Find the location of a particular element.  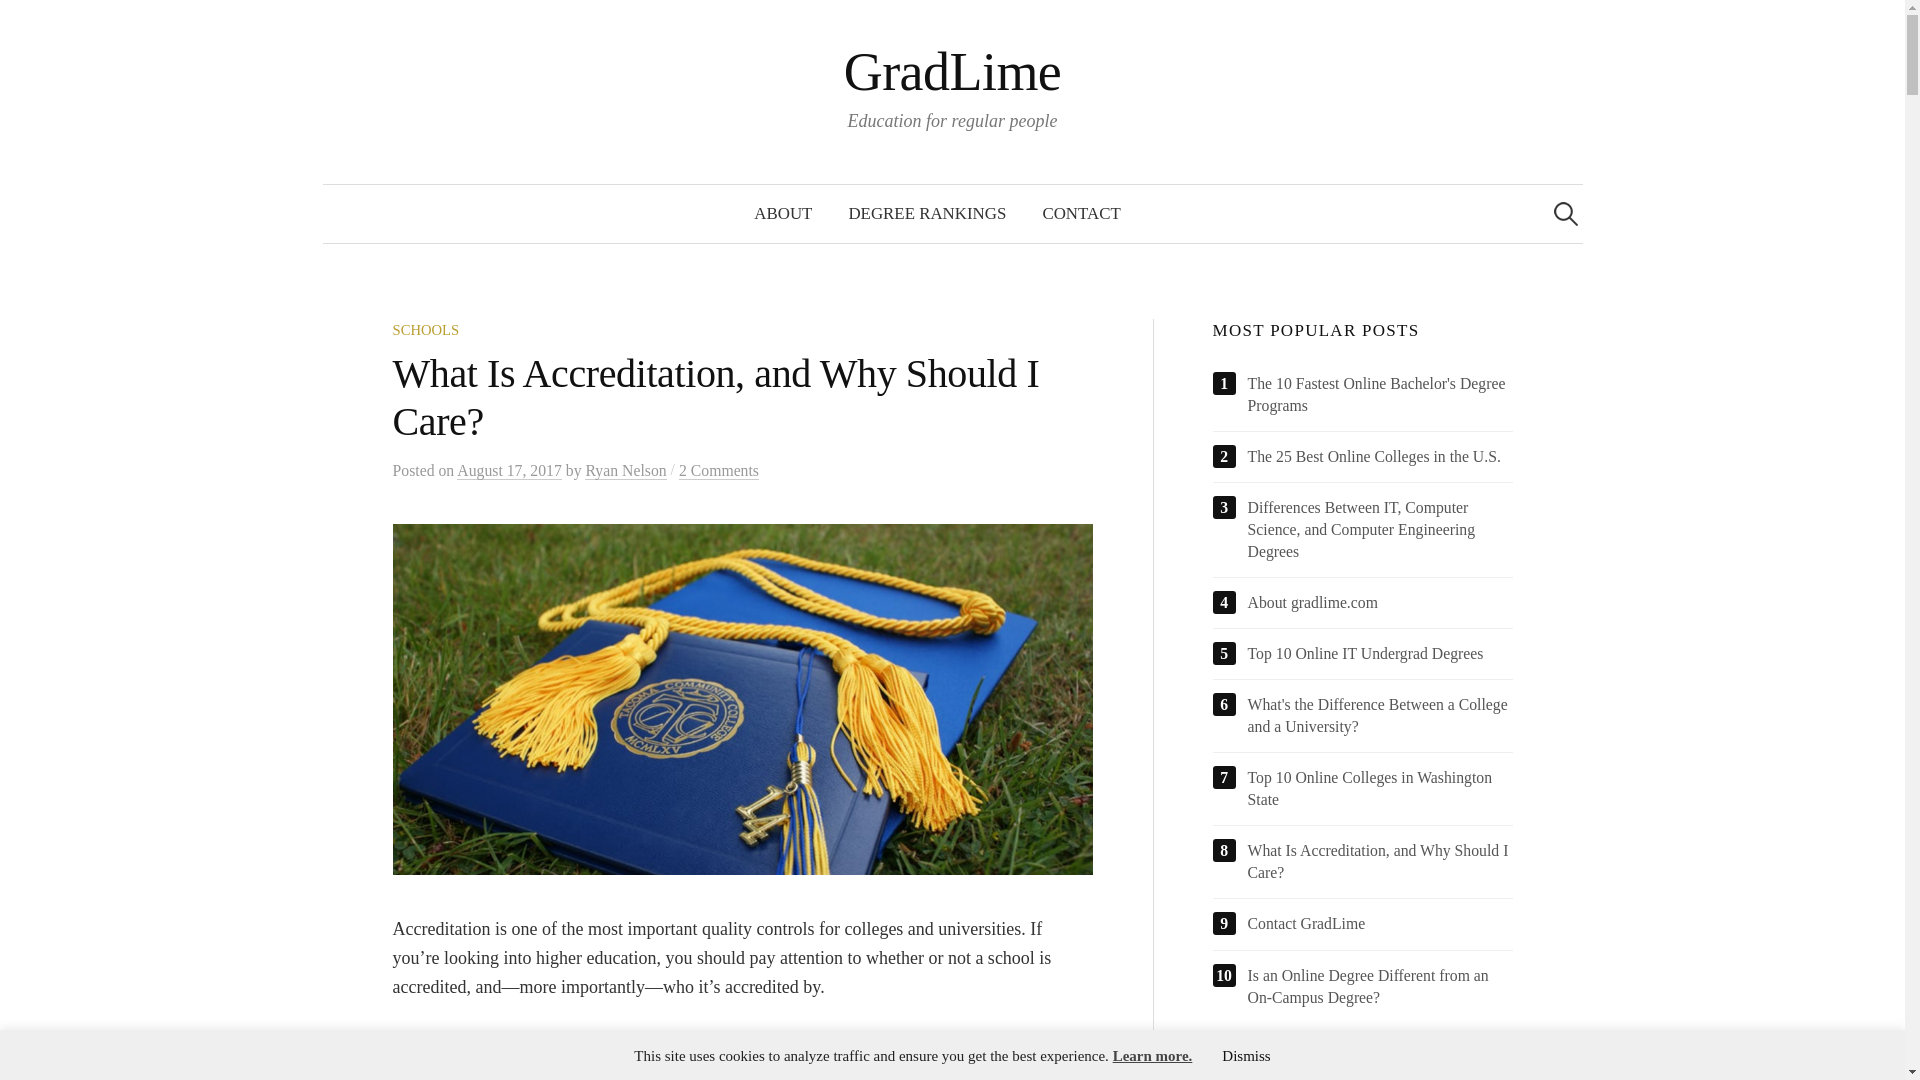

ABOUT is located at coordinates (782, 214).